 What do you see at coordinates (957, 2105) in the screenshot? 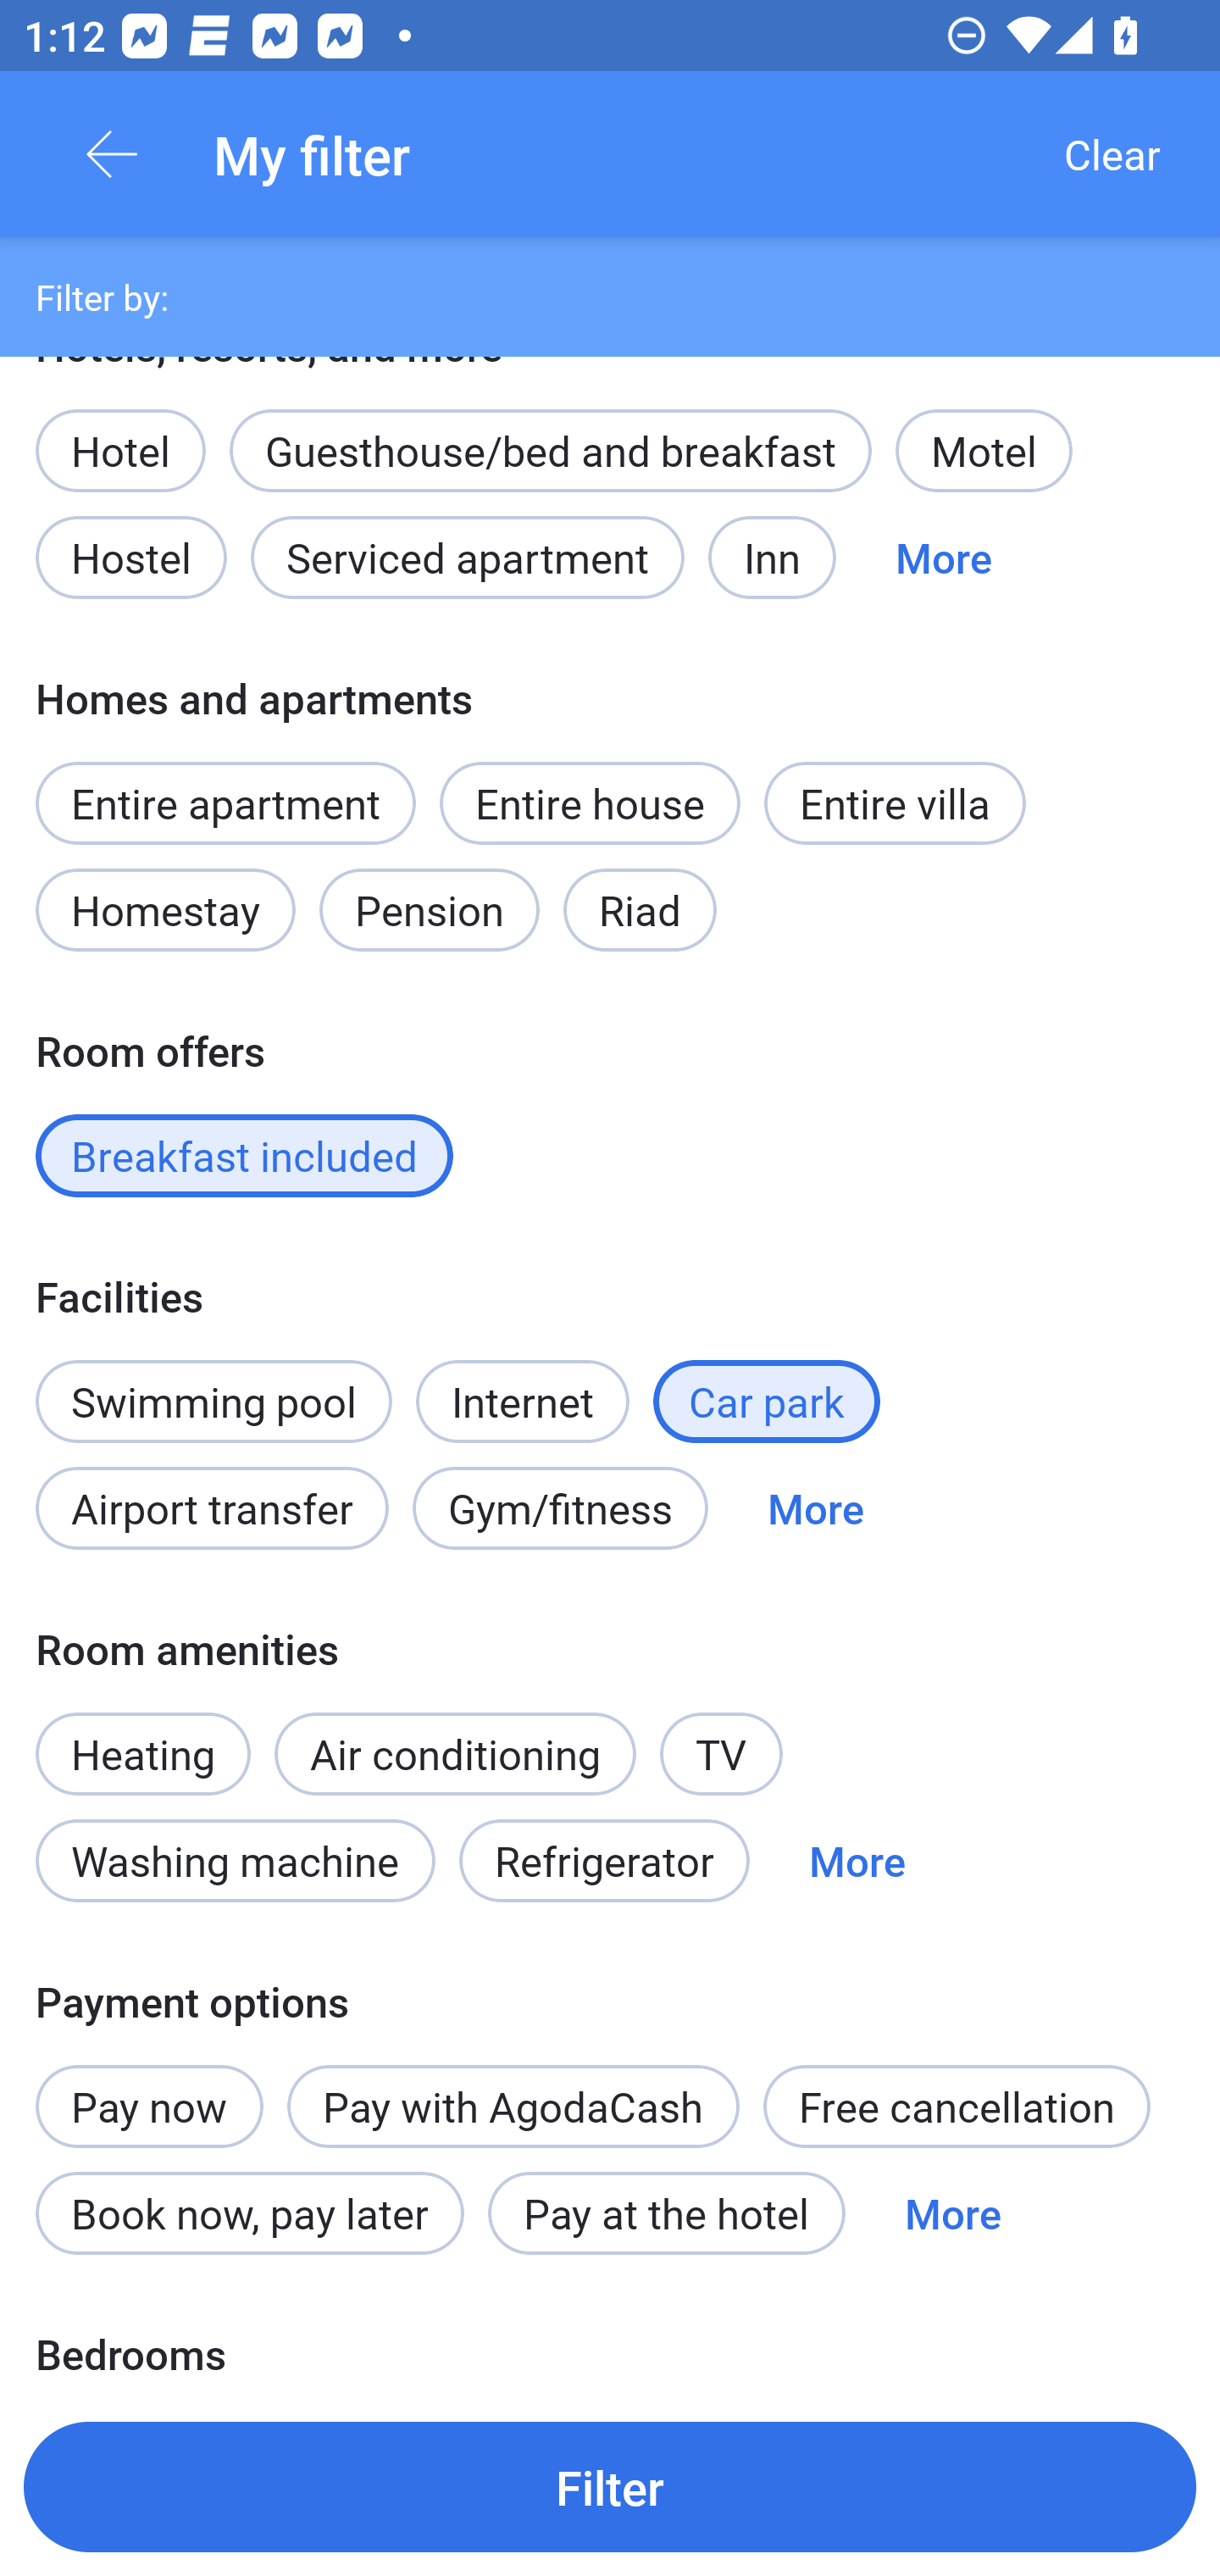
I see `Free cancellation` at bounding box center [957, 2105].